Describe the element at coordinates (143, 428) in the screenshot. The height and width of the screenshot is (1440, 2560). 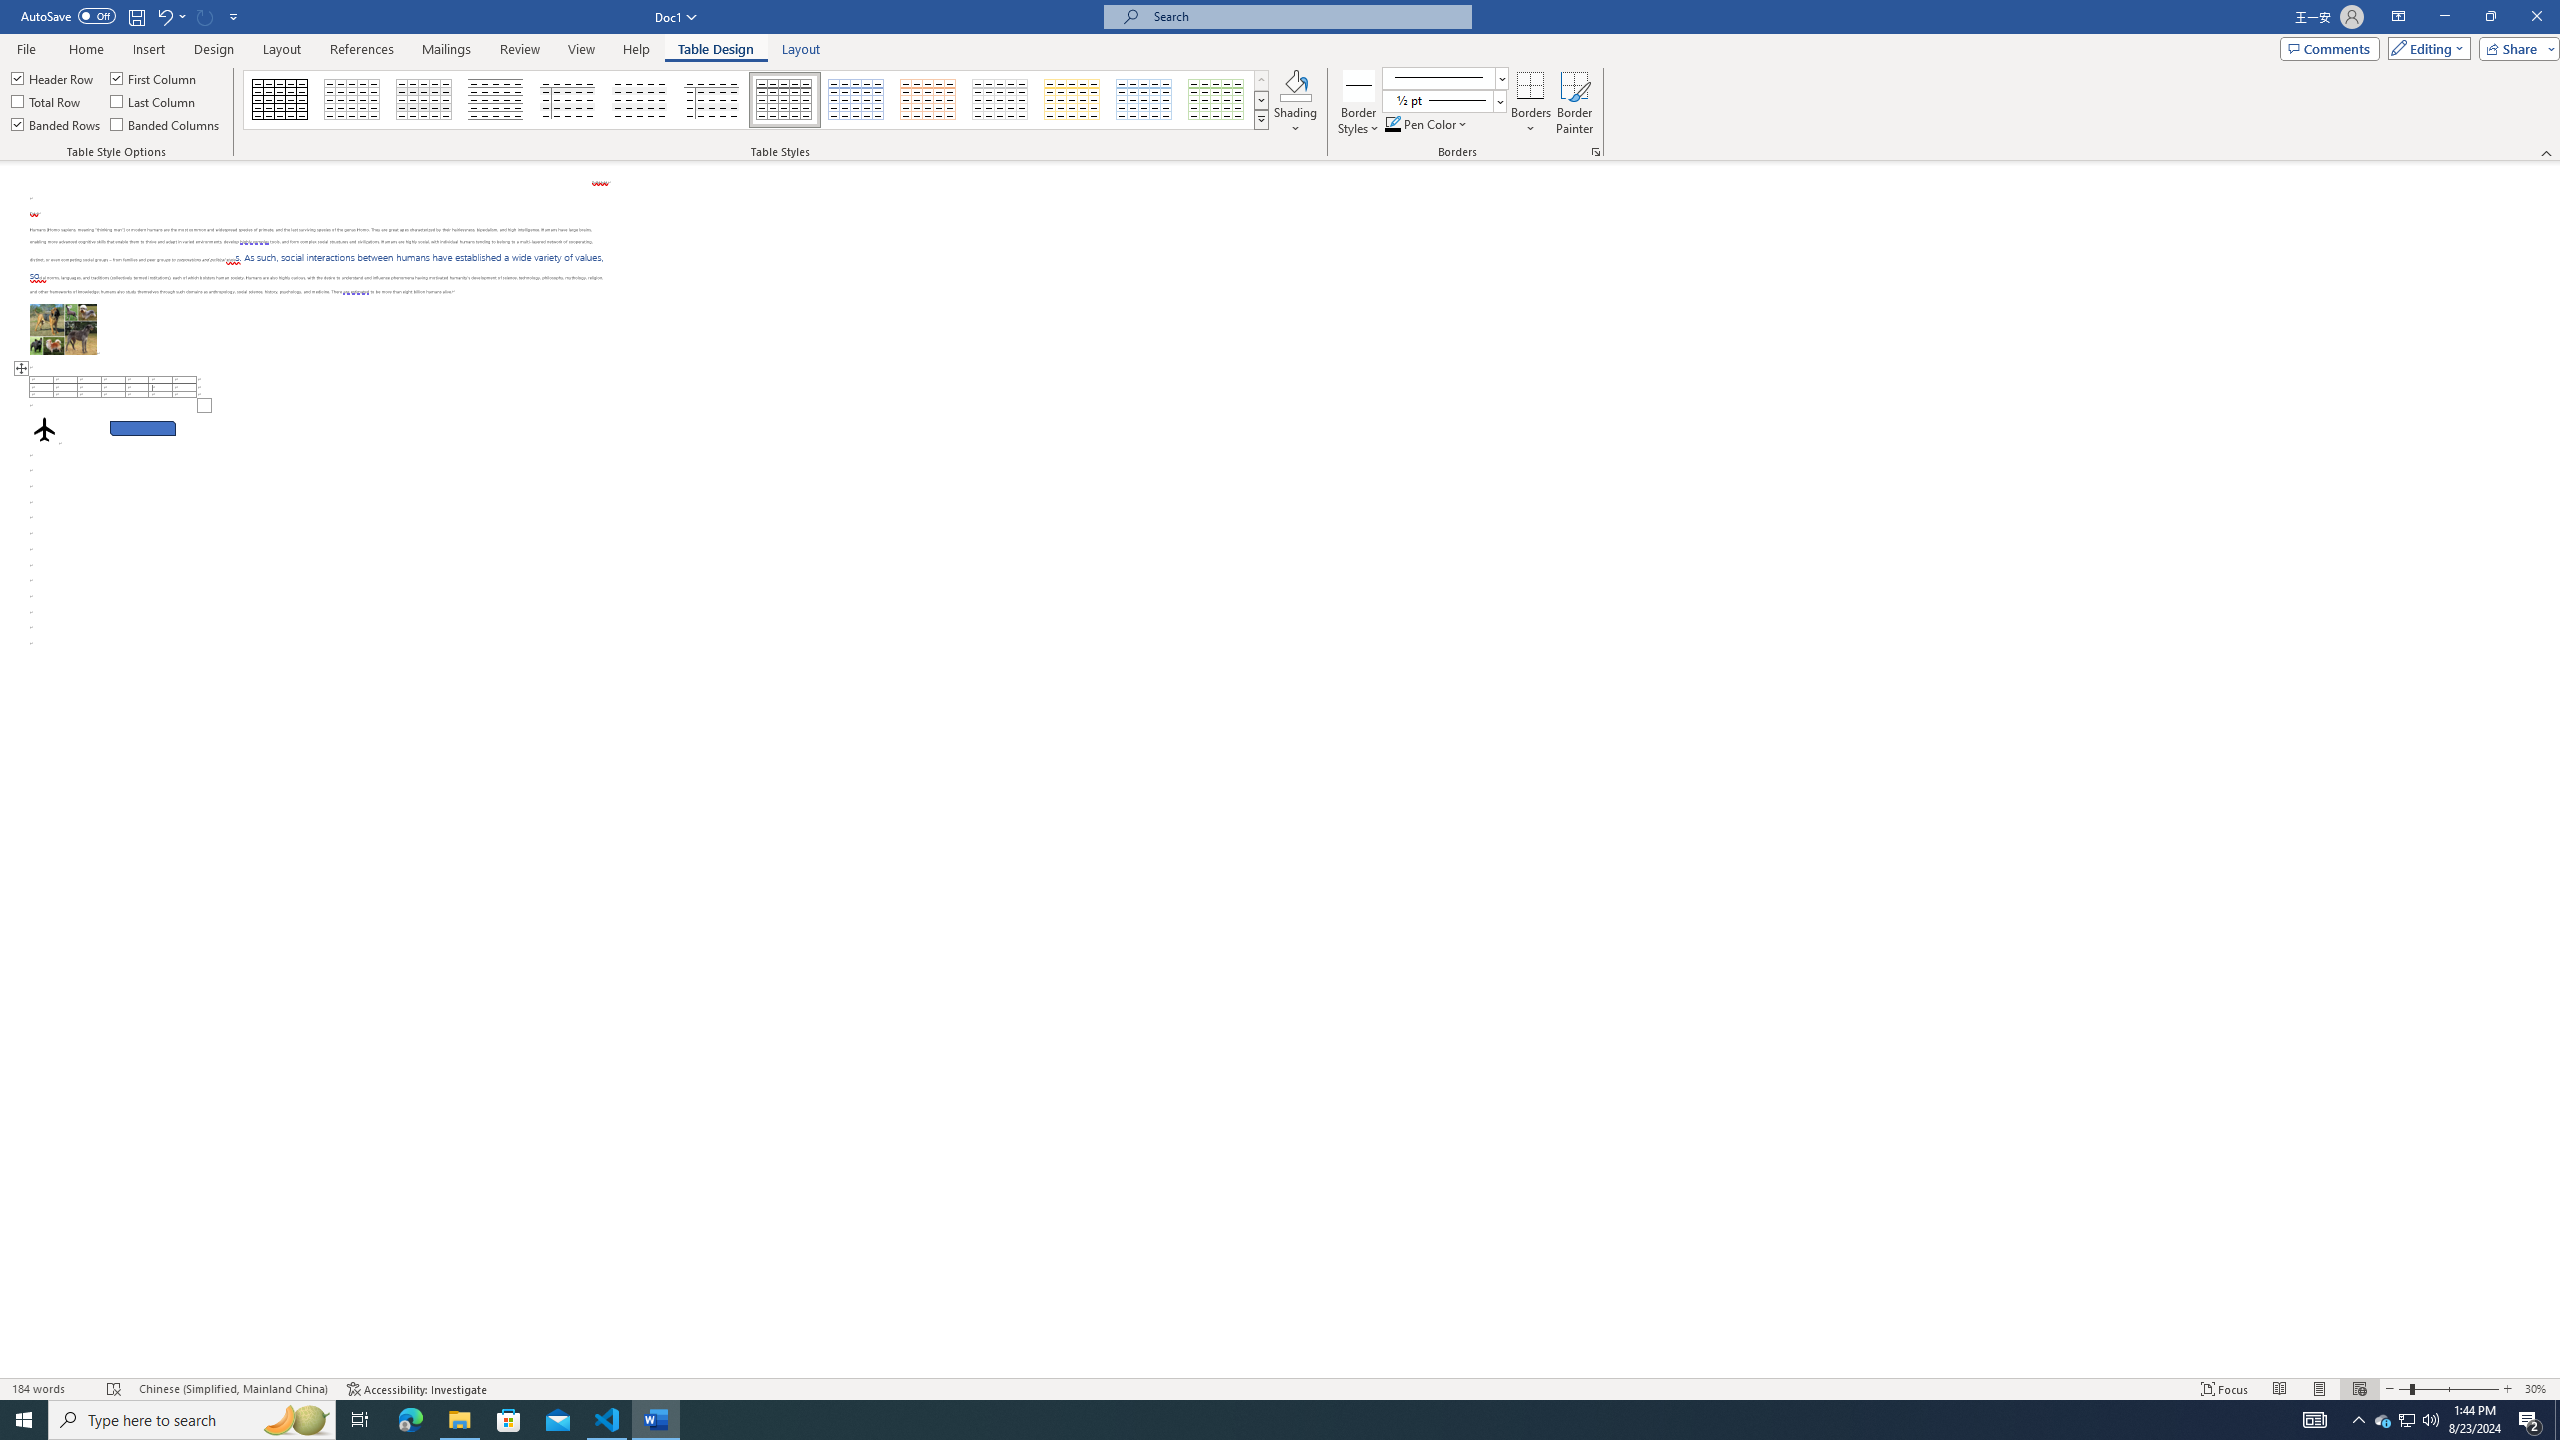
I see `Rectangle: Diagonal Corners Snipped 2` at that location.